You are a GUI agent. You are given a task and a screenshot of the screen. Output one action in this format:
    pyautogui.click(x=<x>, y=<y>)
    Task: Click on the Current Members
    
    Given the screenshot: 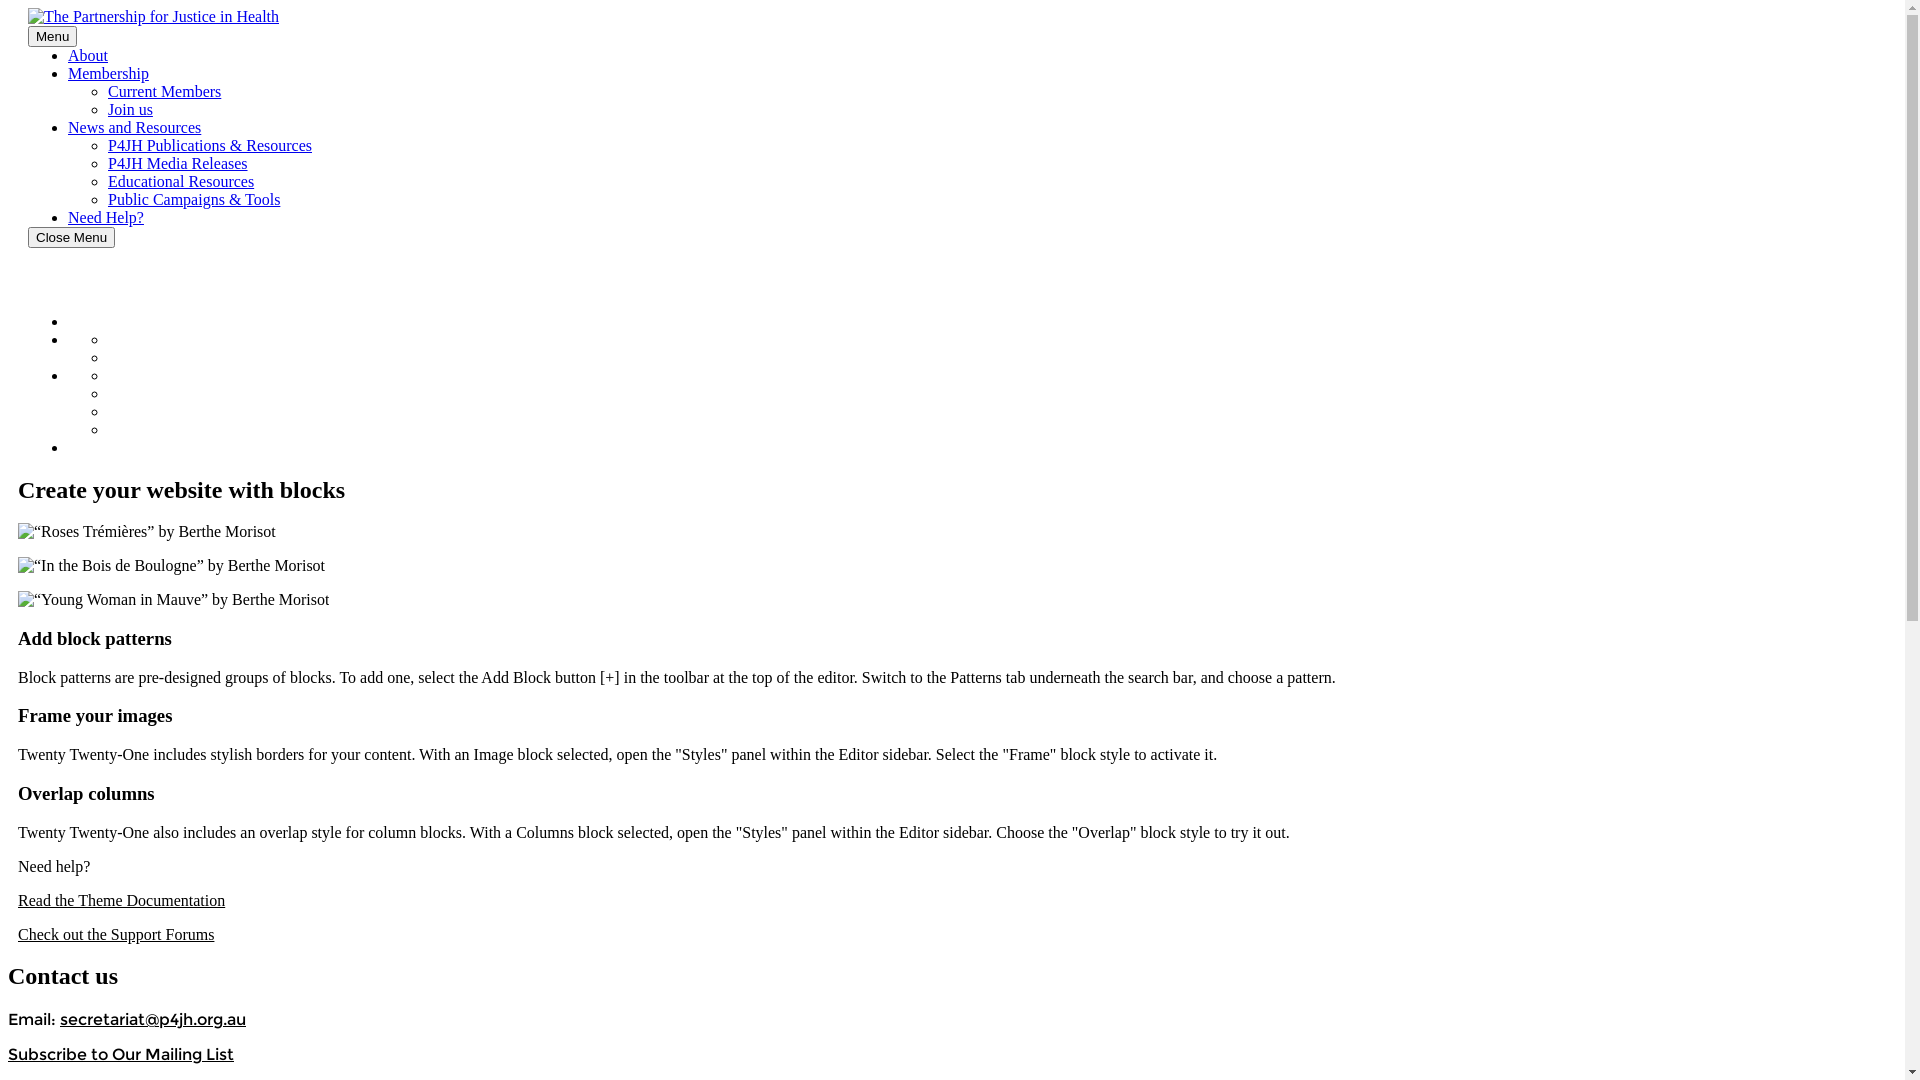 What is the action you would take?
    pyautogui.click(x=164, y=92)
    